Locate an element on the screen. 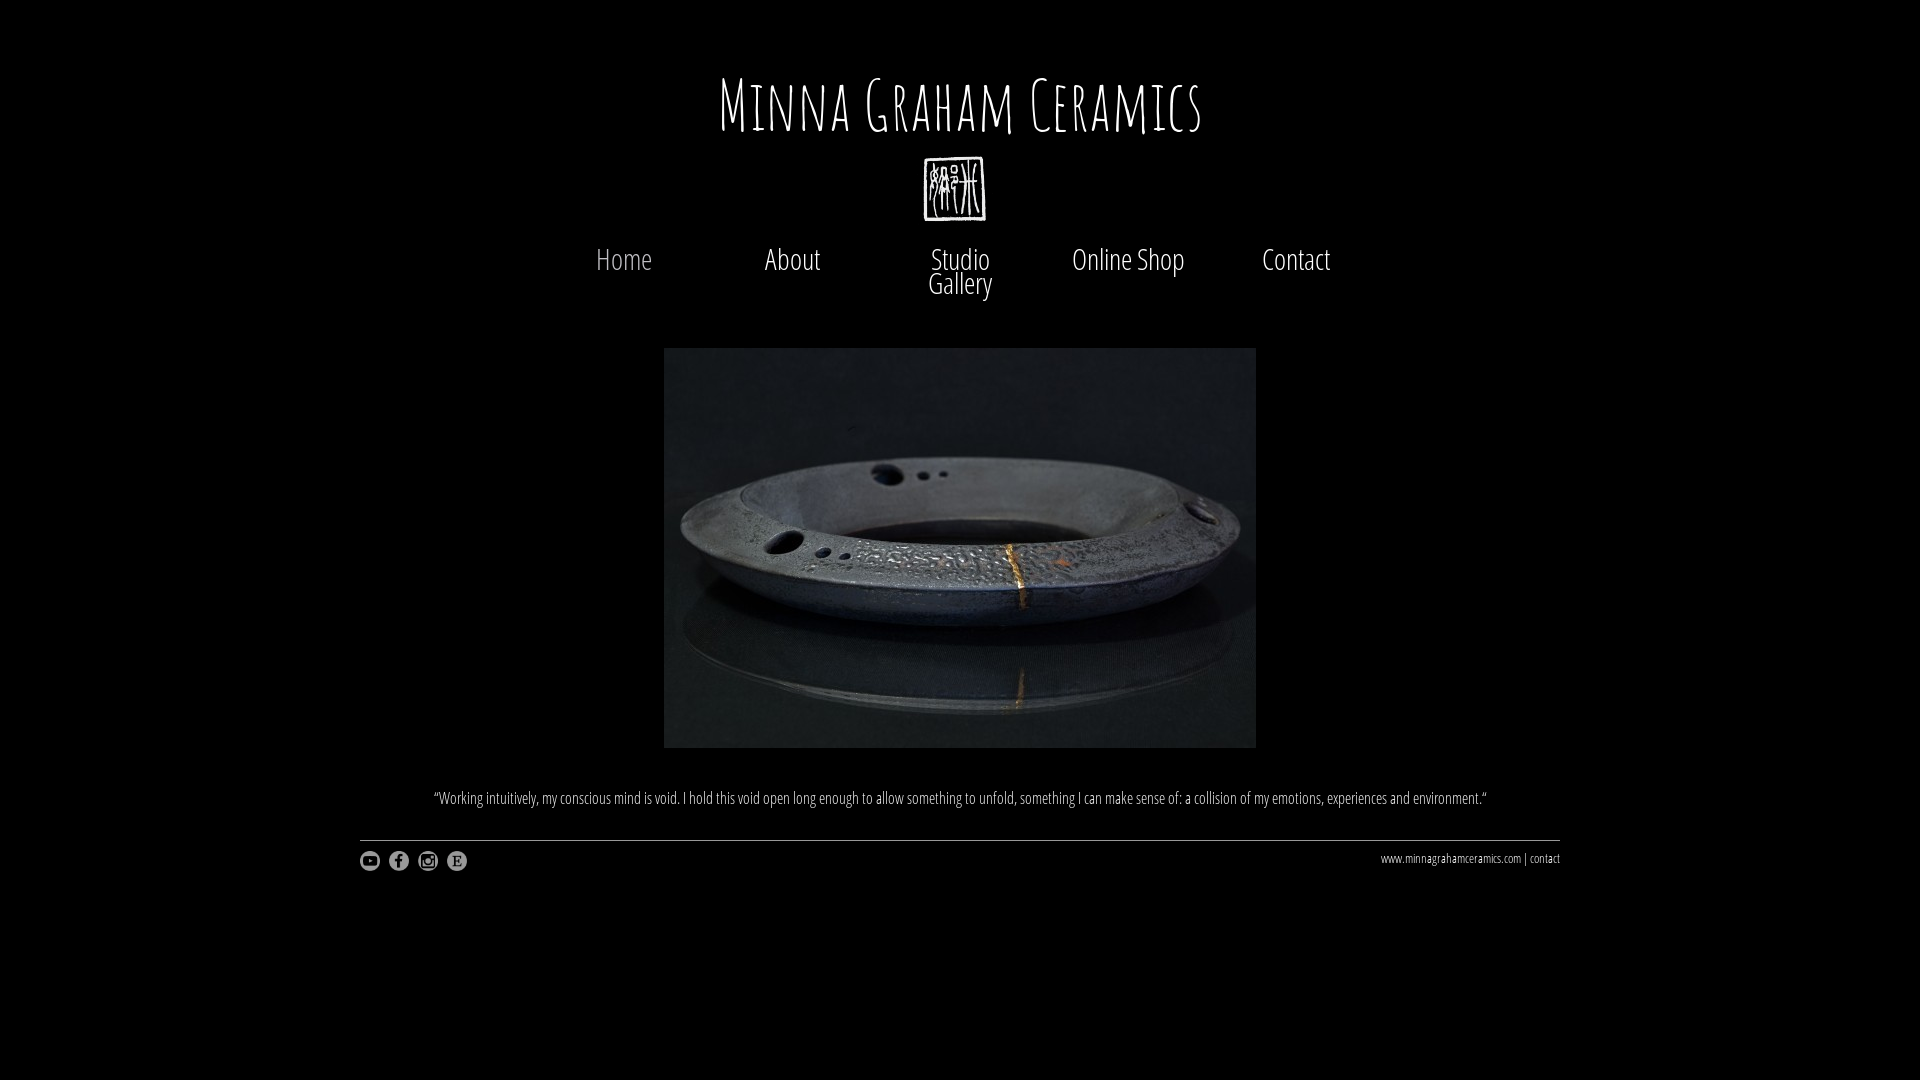  Home is located at coordinates (624, 259).